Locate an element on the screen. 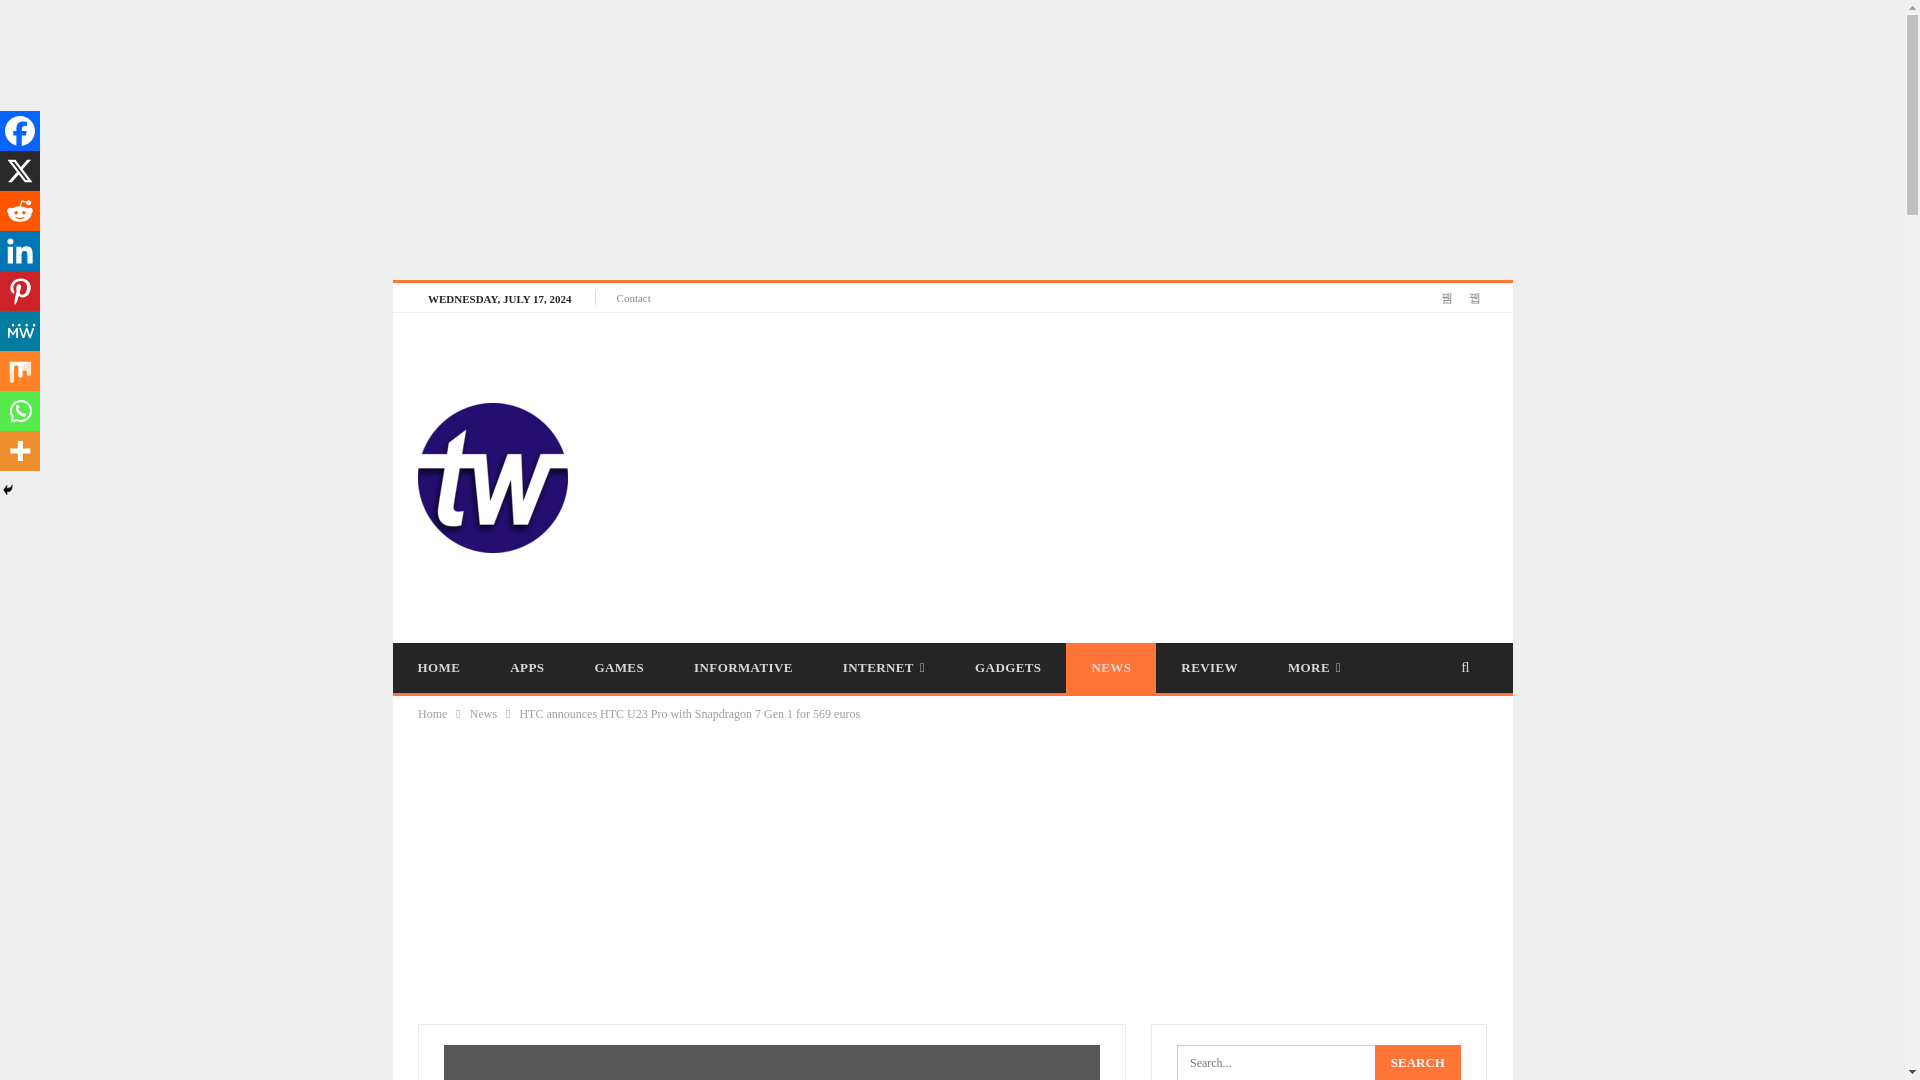 The height and width of the screenshot is (1080, 1920). INTERNET is located at coordinates (884, 668).